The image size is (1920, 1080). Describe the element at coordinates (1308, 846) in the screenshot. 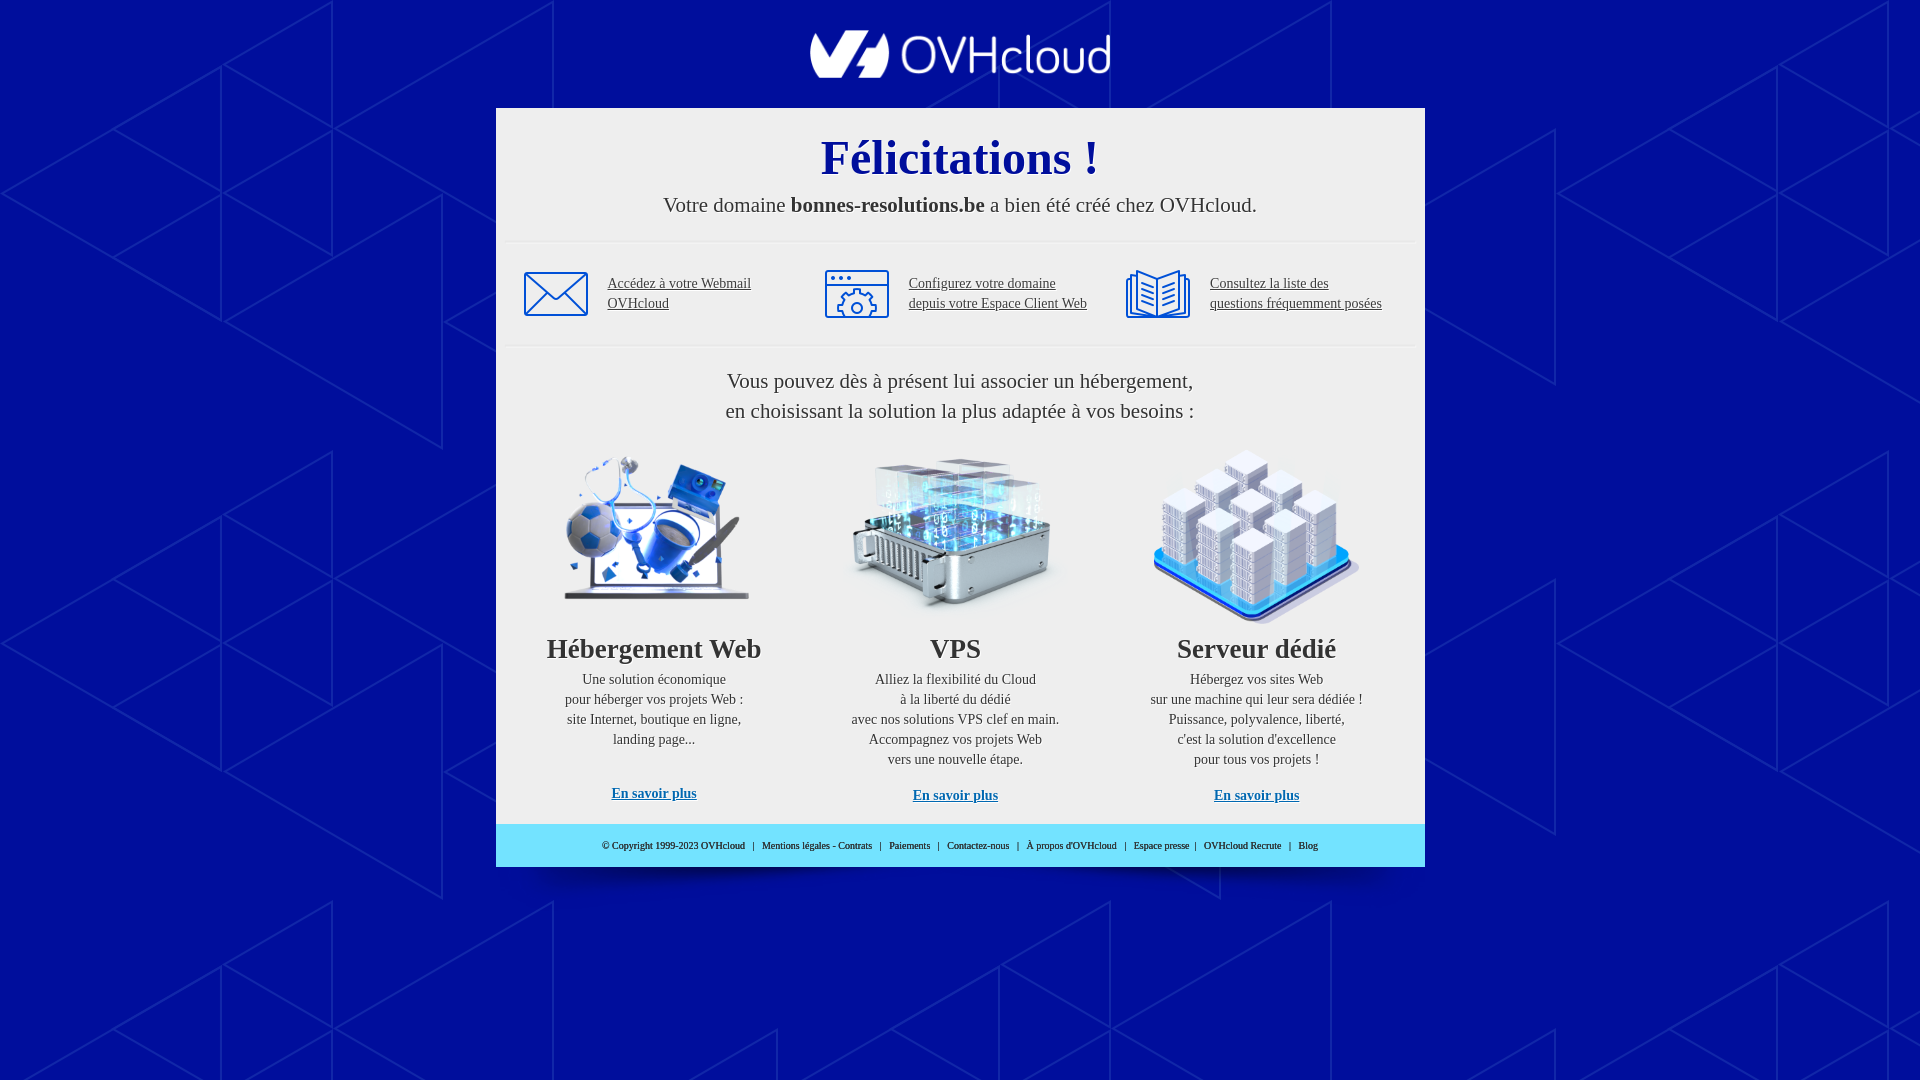

I see `Blog` at that location.